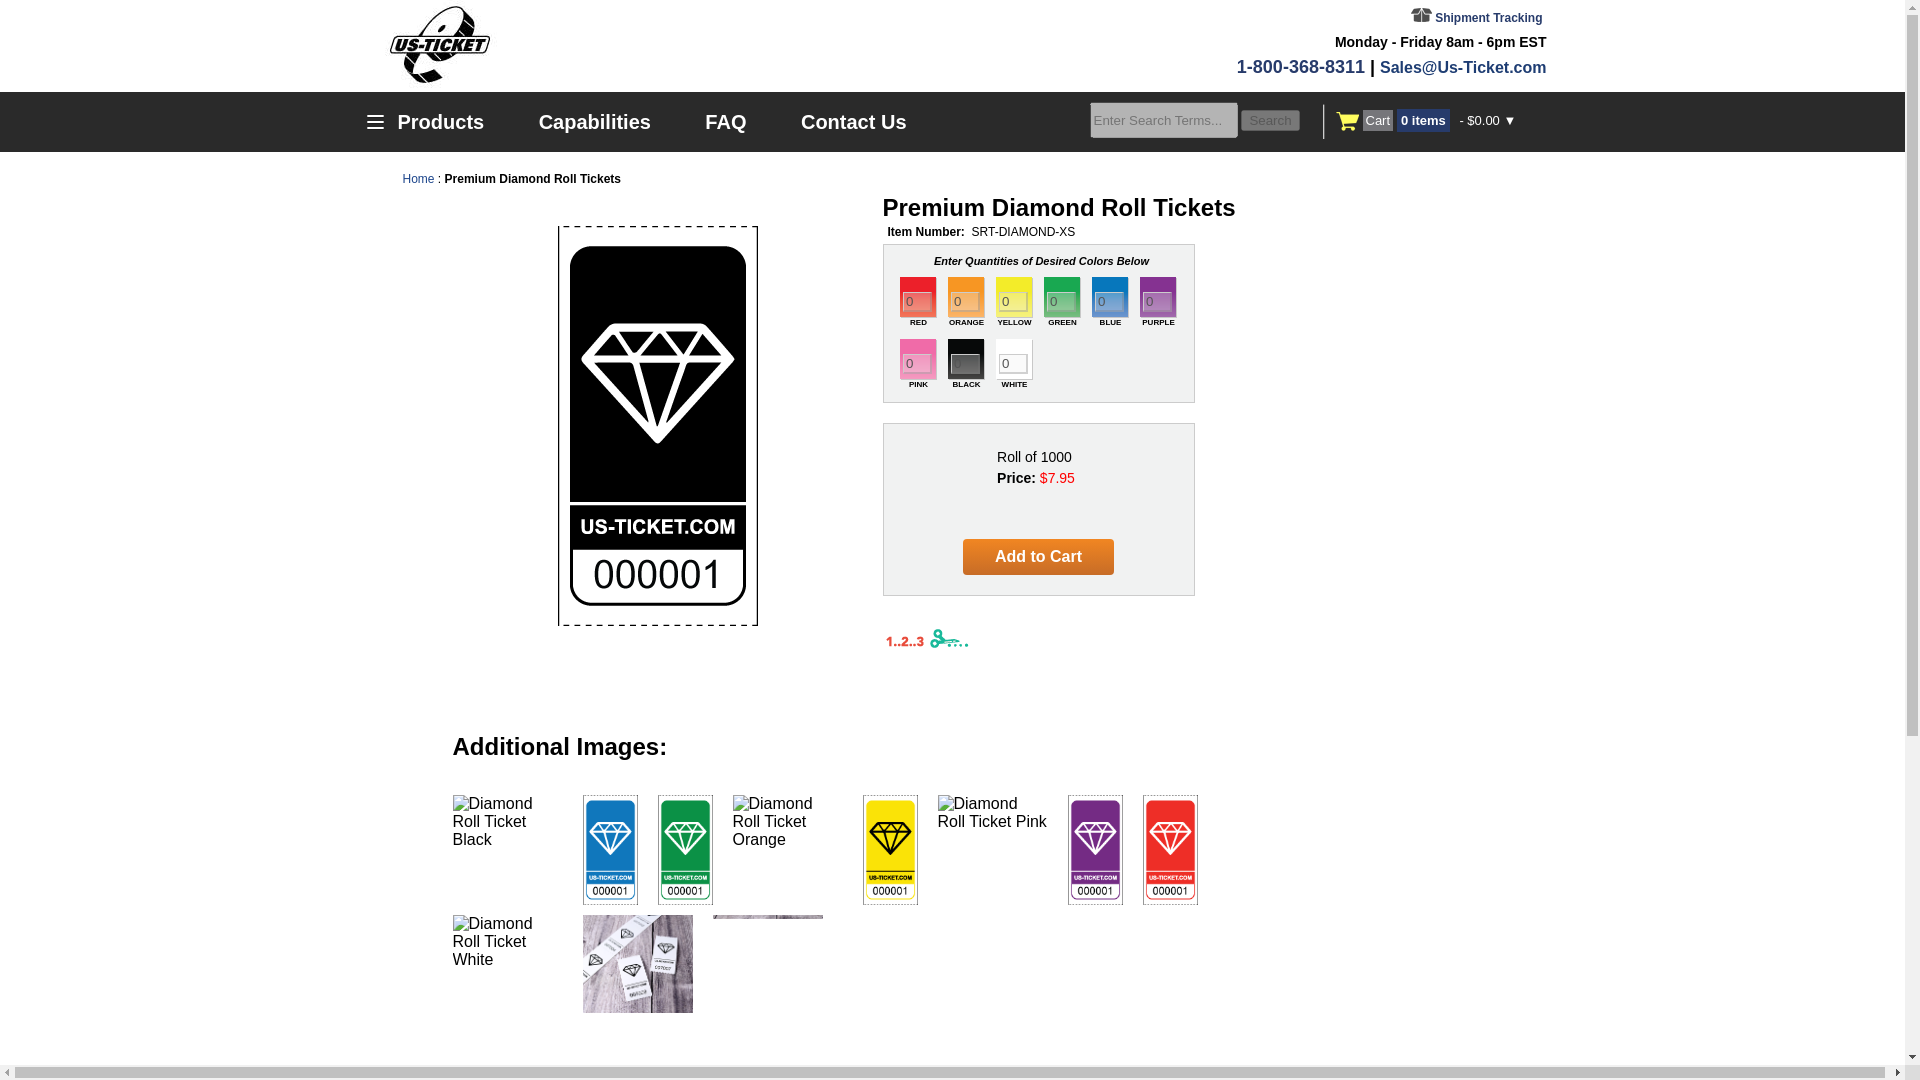 The width and height of the screenshot is (1920, 1080). I want to click on 0, so click(1108, 302).